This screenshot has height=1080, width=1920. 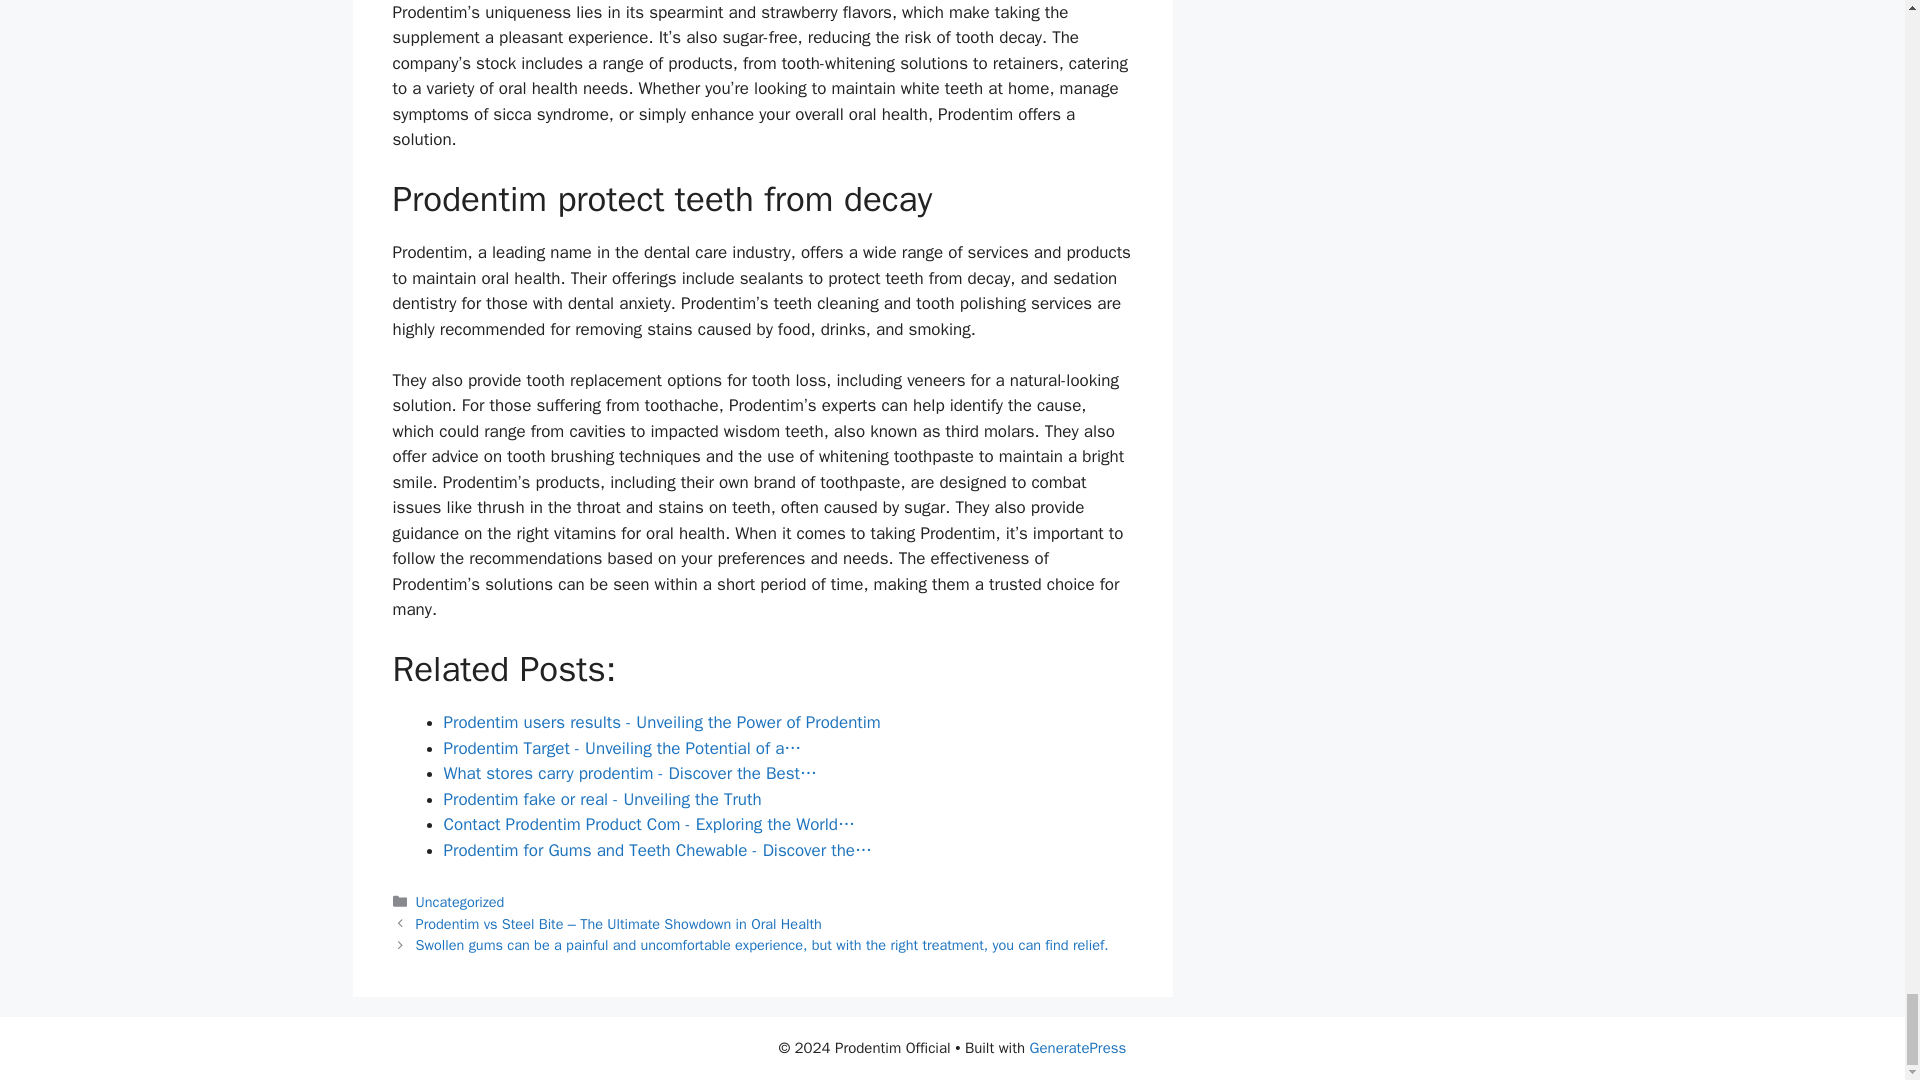 What do you see at coordinates (662, 722) in the screenshot?
I see `Prodentim users results - Unveiling the Power of Prodentim` at bounding box center [662, 722].